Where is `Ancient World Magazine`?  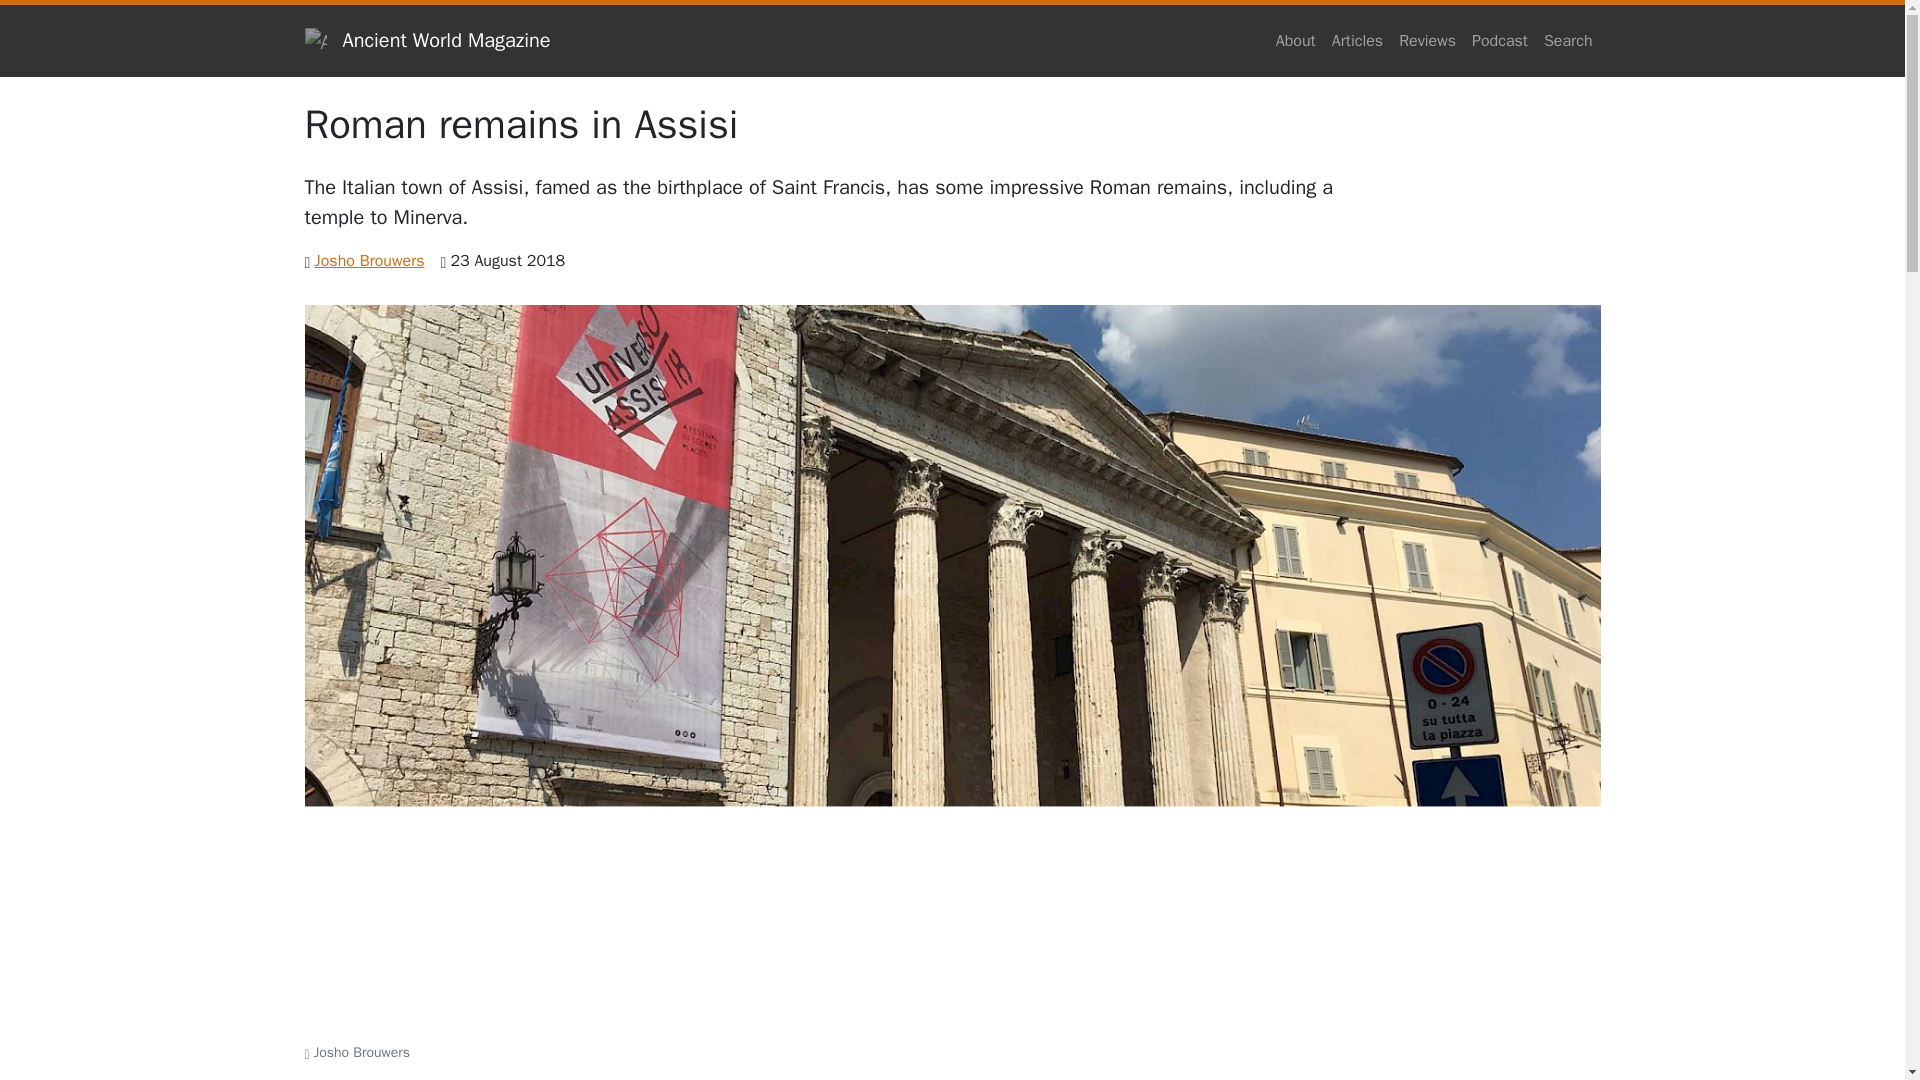 Ancient World Magazine is located at coordinates (426, 40).